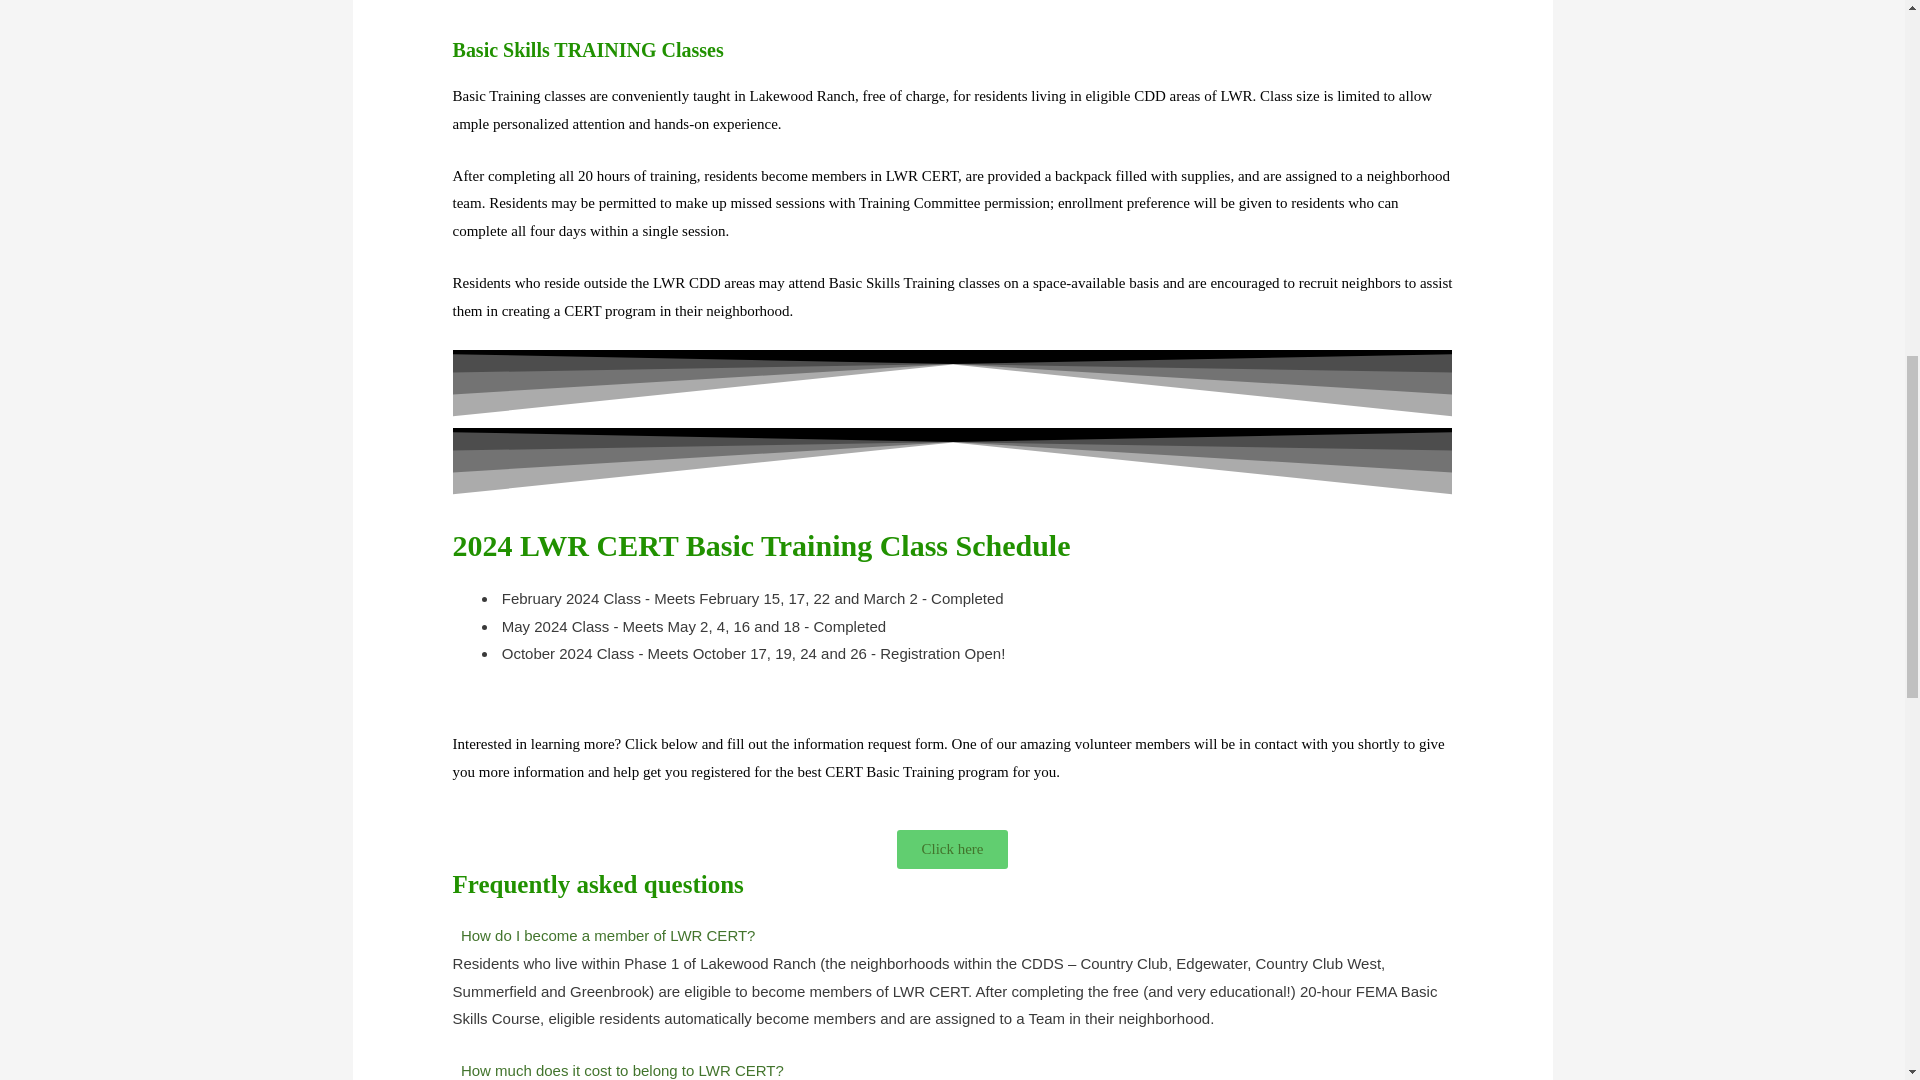 This screenshot has height=1080, width=1920. I want to click on Click here, so click(951, 850).